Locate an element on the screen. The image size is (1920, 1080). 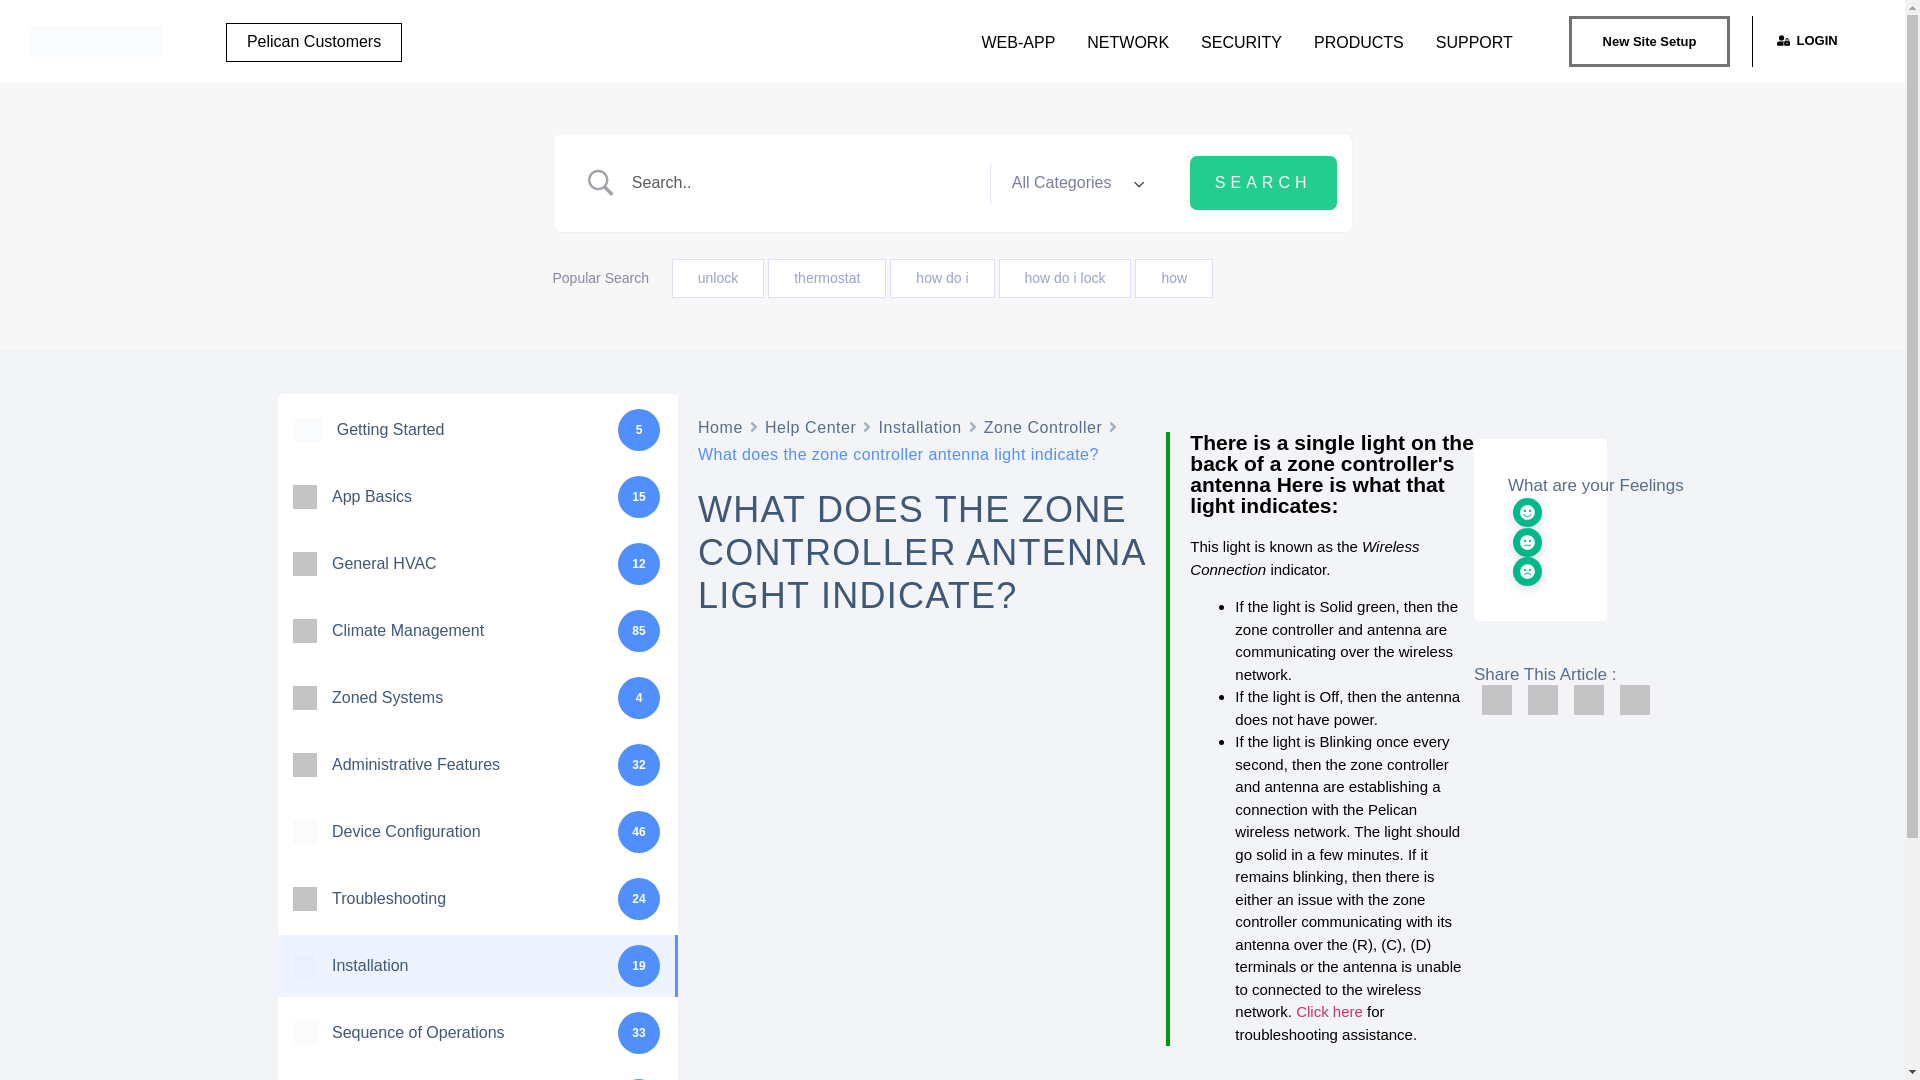
PRODUCTS is located at coordinates (1358, 42).